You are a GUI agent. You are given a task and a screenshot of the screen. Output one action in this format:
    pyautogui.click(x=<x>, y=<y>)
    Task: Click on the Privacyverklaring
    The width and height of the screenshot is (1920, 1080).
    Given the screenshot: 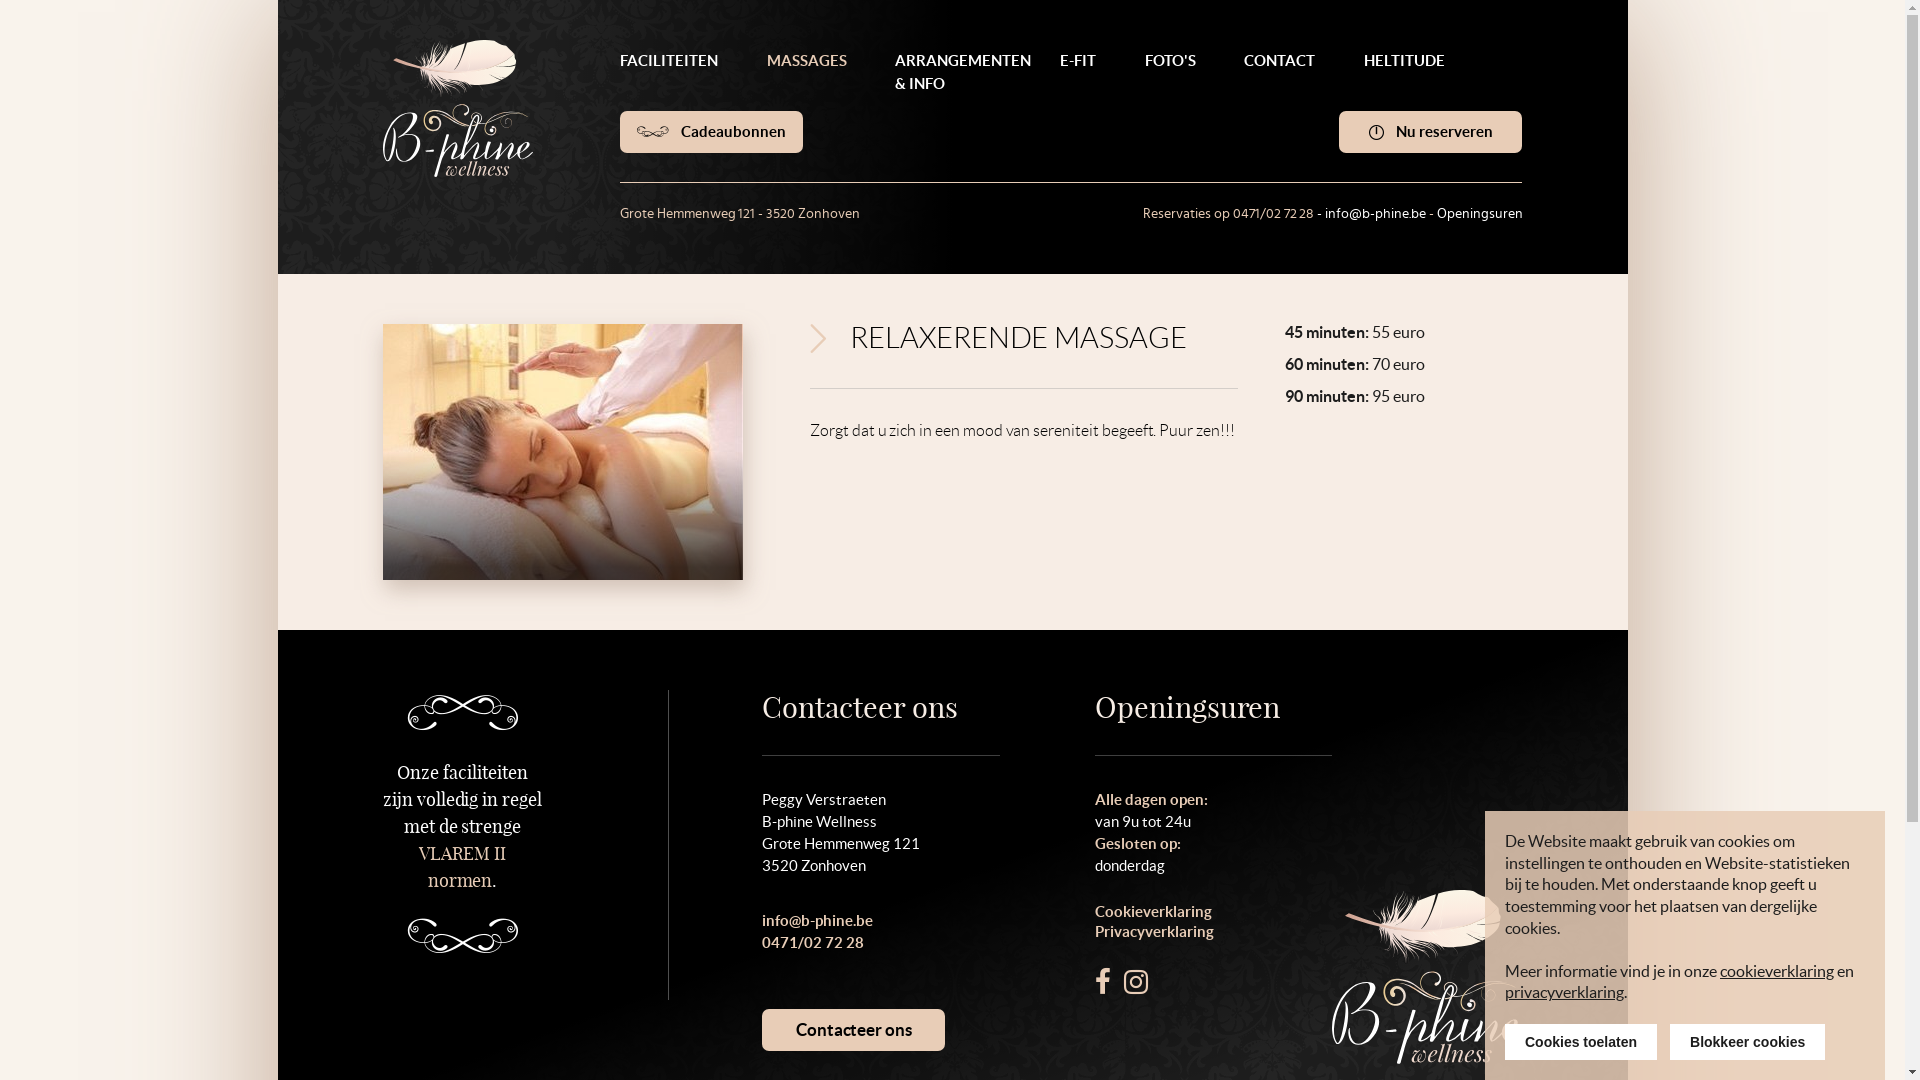 What is the action you would take?
    pyautogui.click(x=1214, y=932)
    